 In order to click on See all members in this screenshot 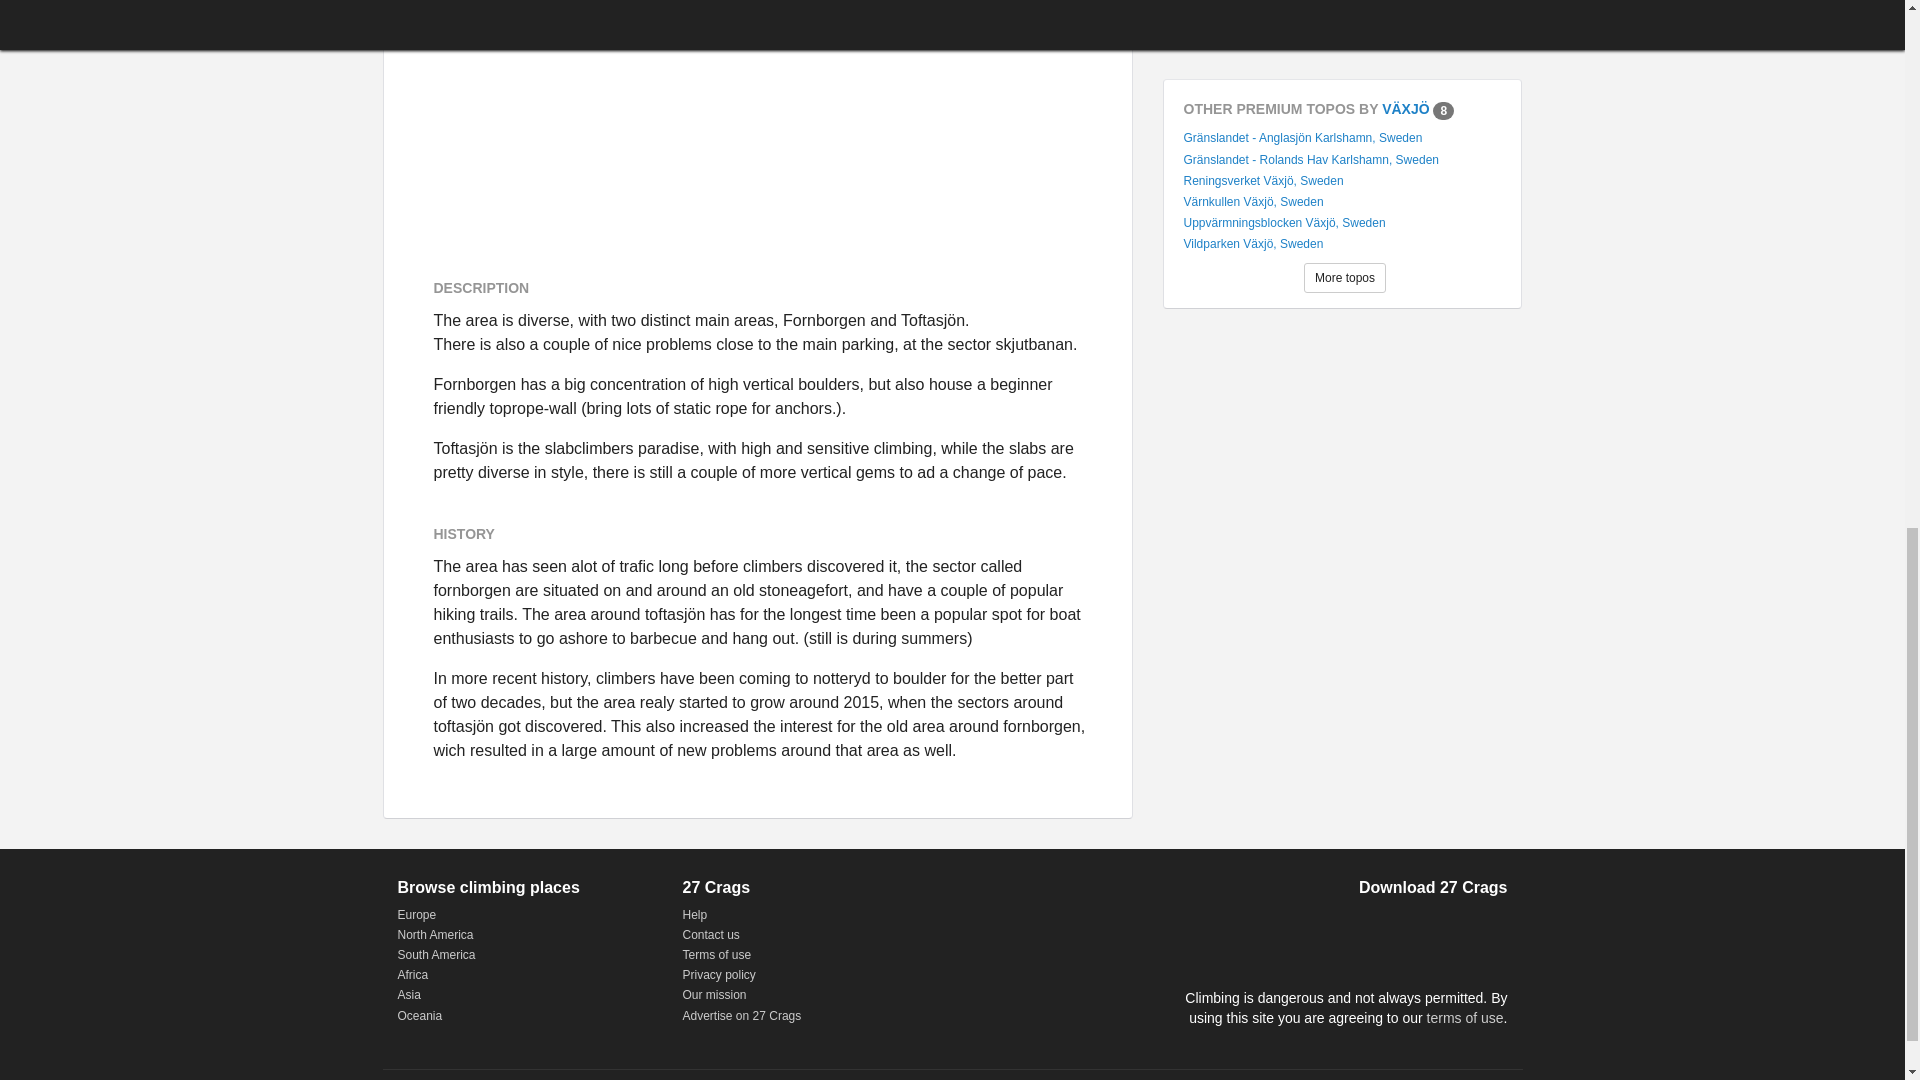, I will do `click(1344, 18)`.